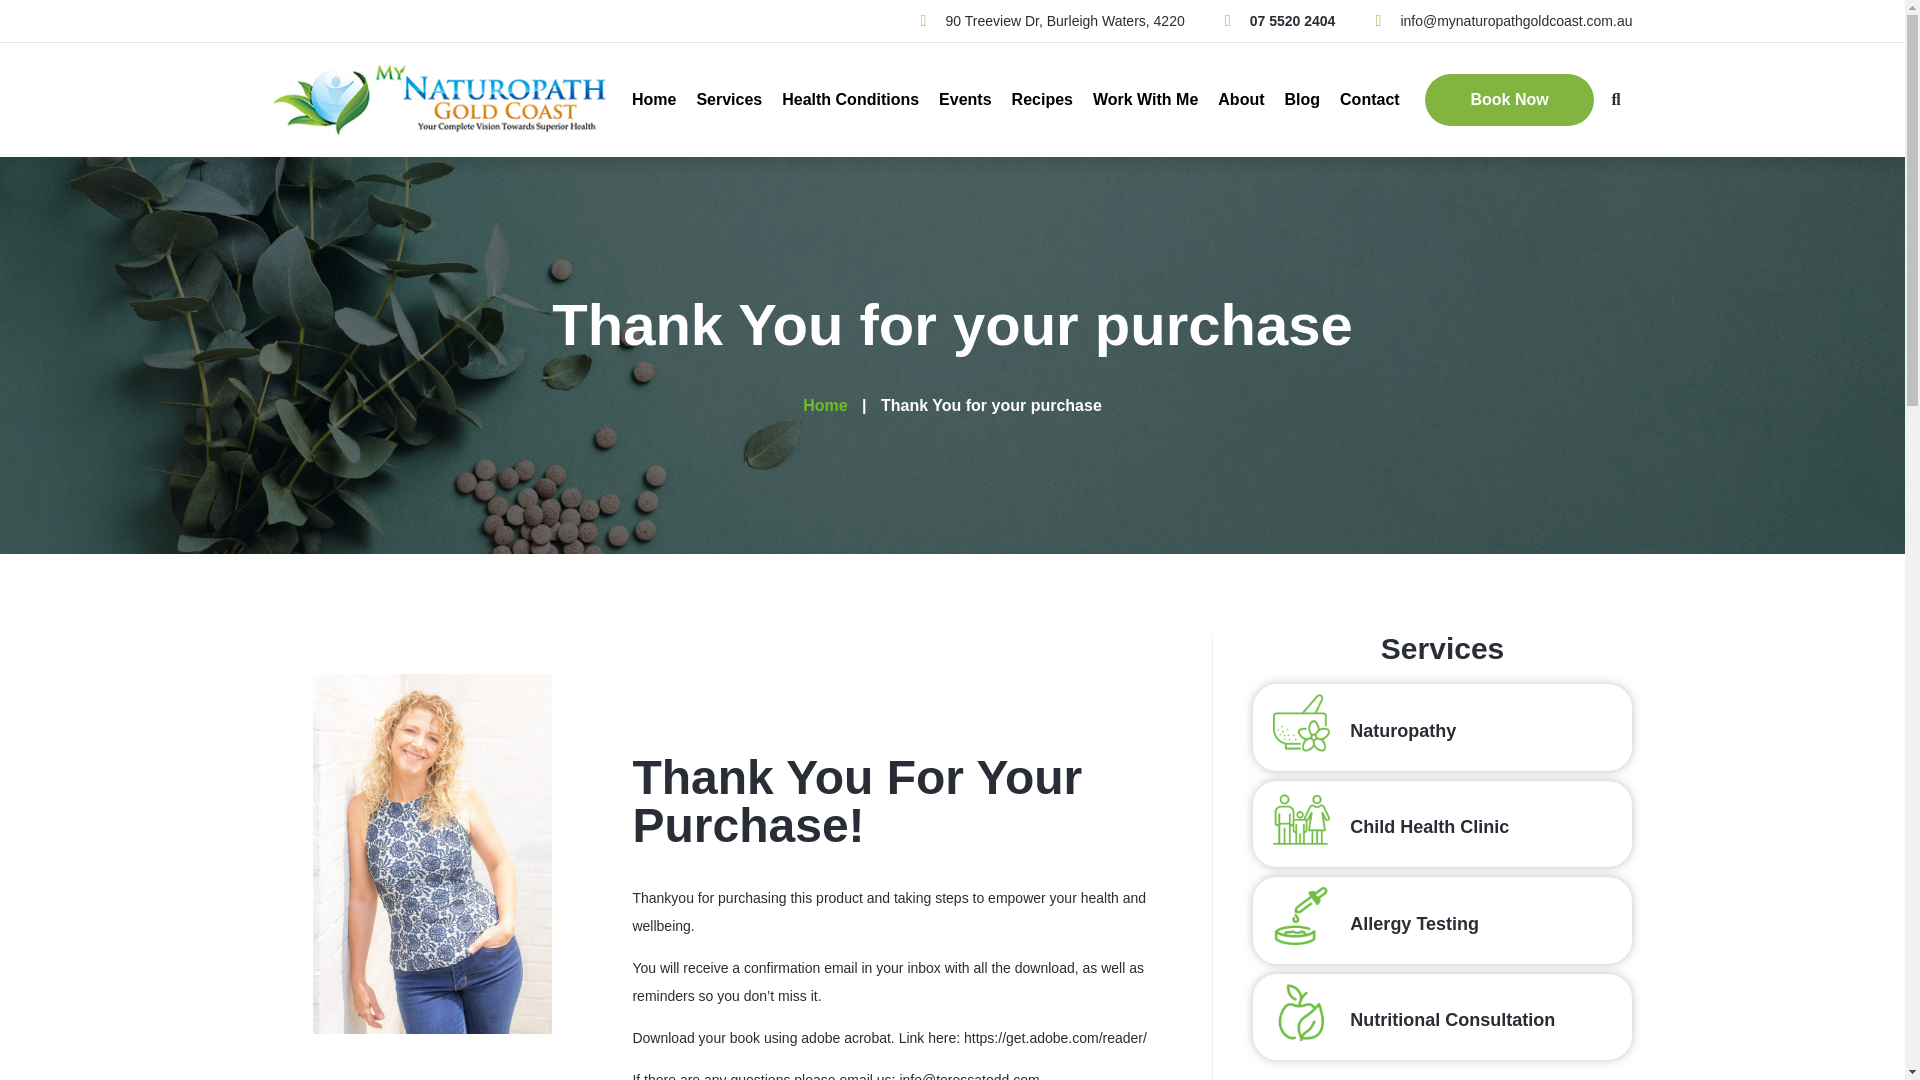 The image size is (1920, 1080). Describe the element at coordinates (1042, 100) in the screenshot. I see `Recipes` at that location.